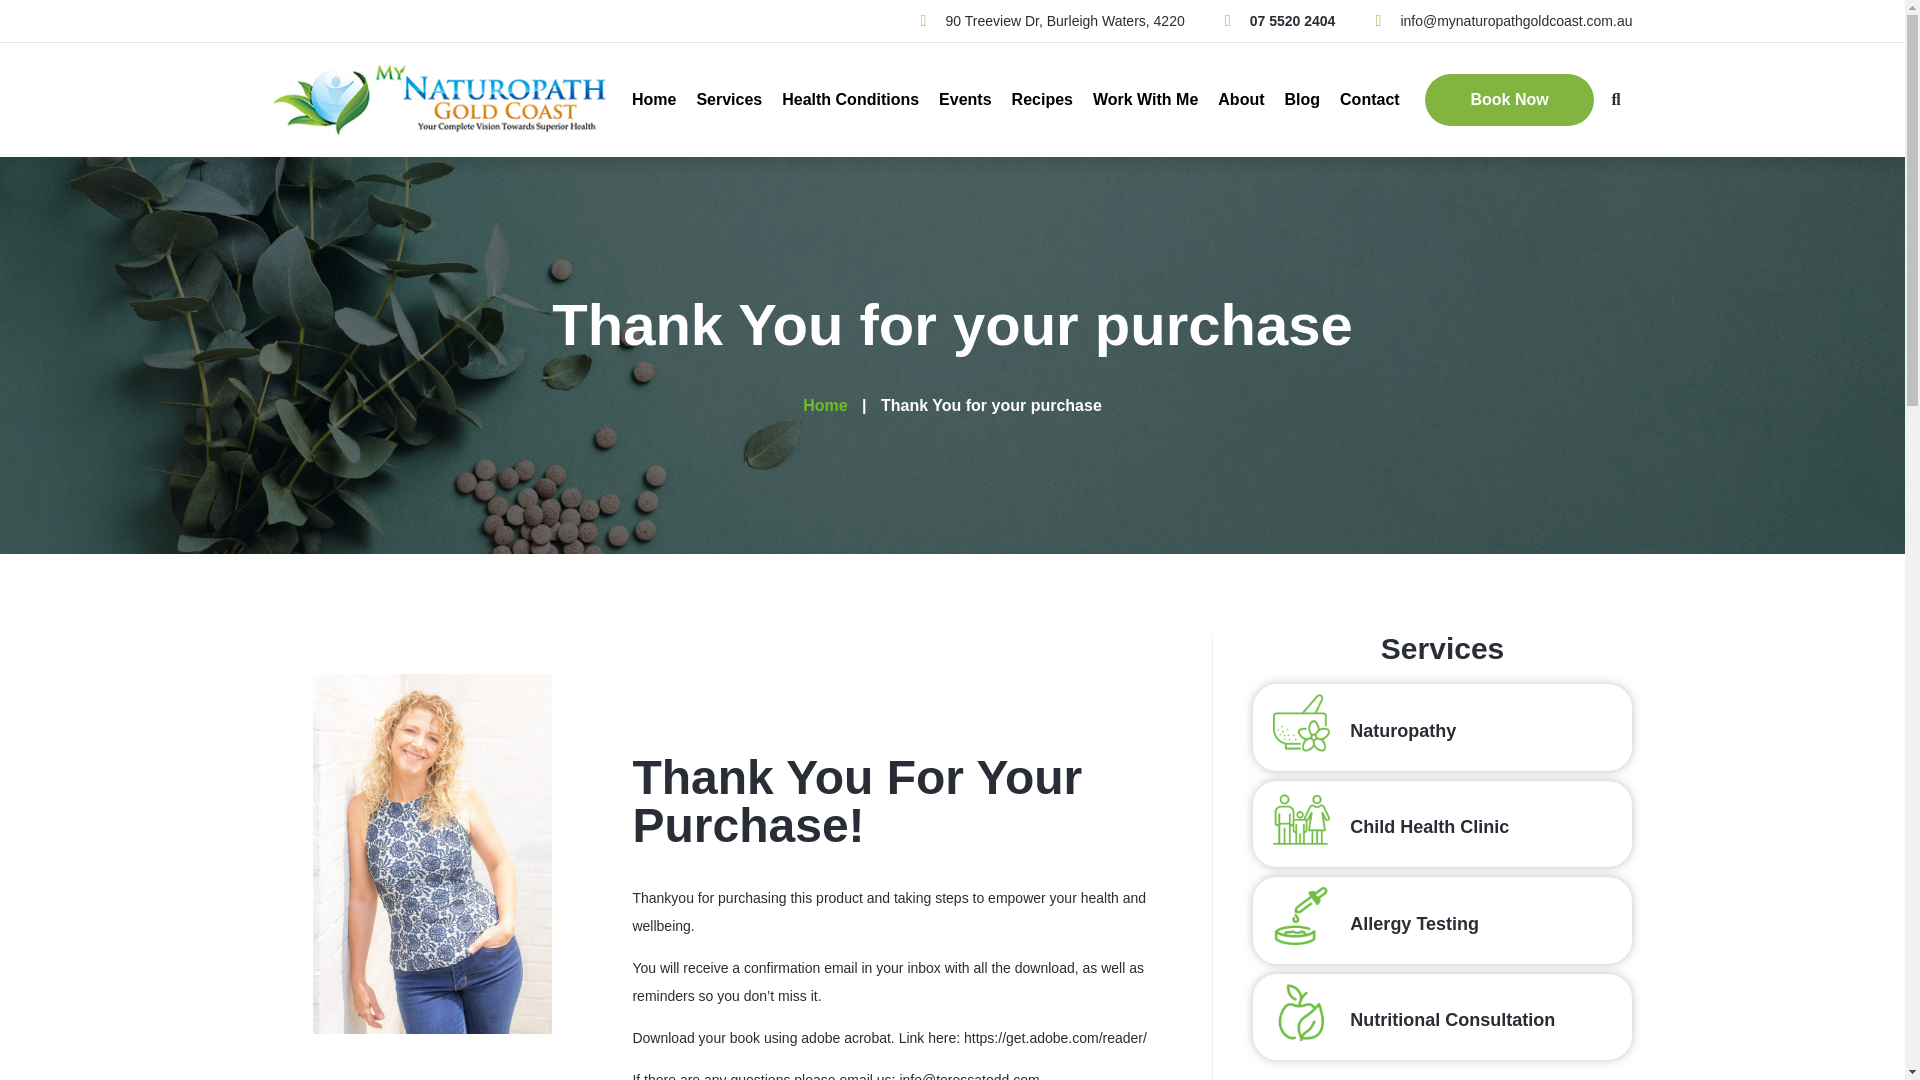 The image size is (1920, 1080). Describe the element at coordinates (1042, 100) in the screenshot. I see `Recipes` at that location.